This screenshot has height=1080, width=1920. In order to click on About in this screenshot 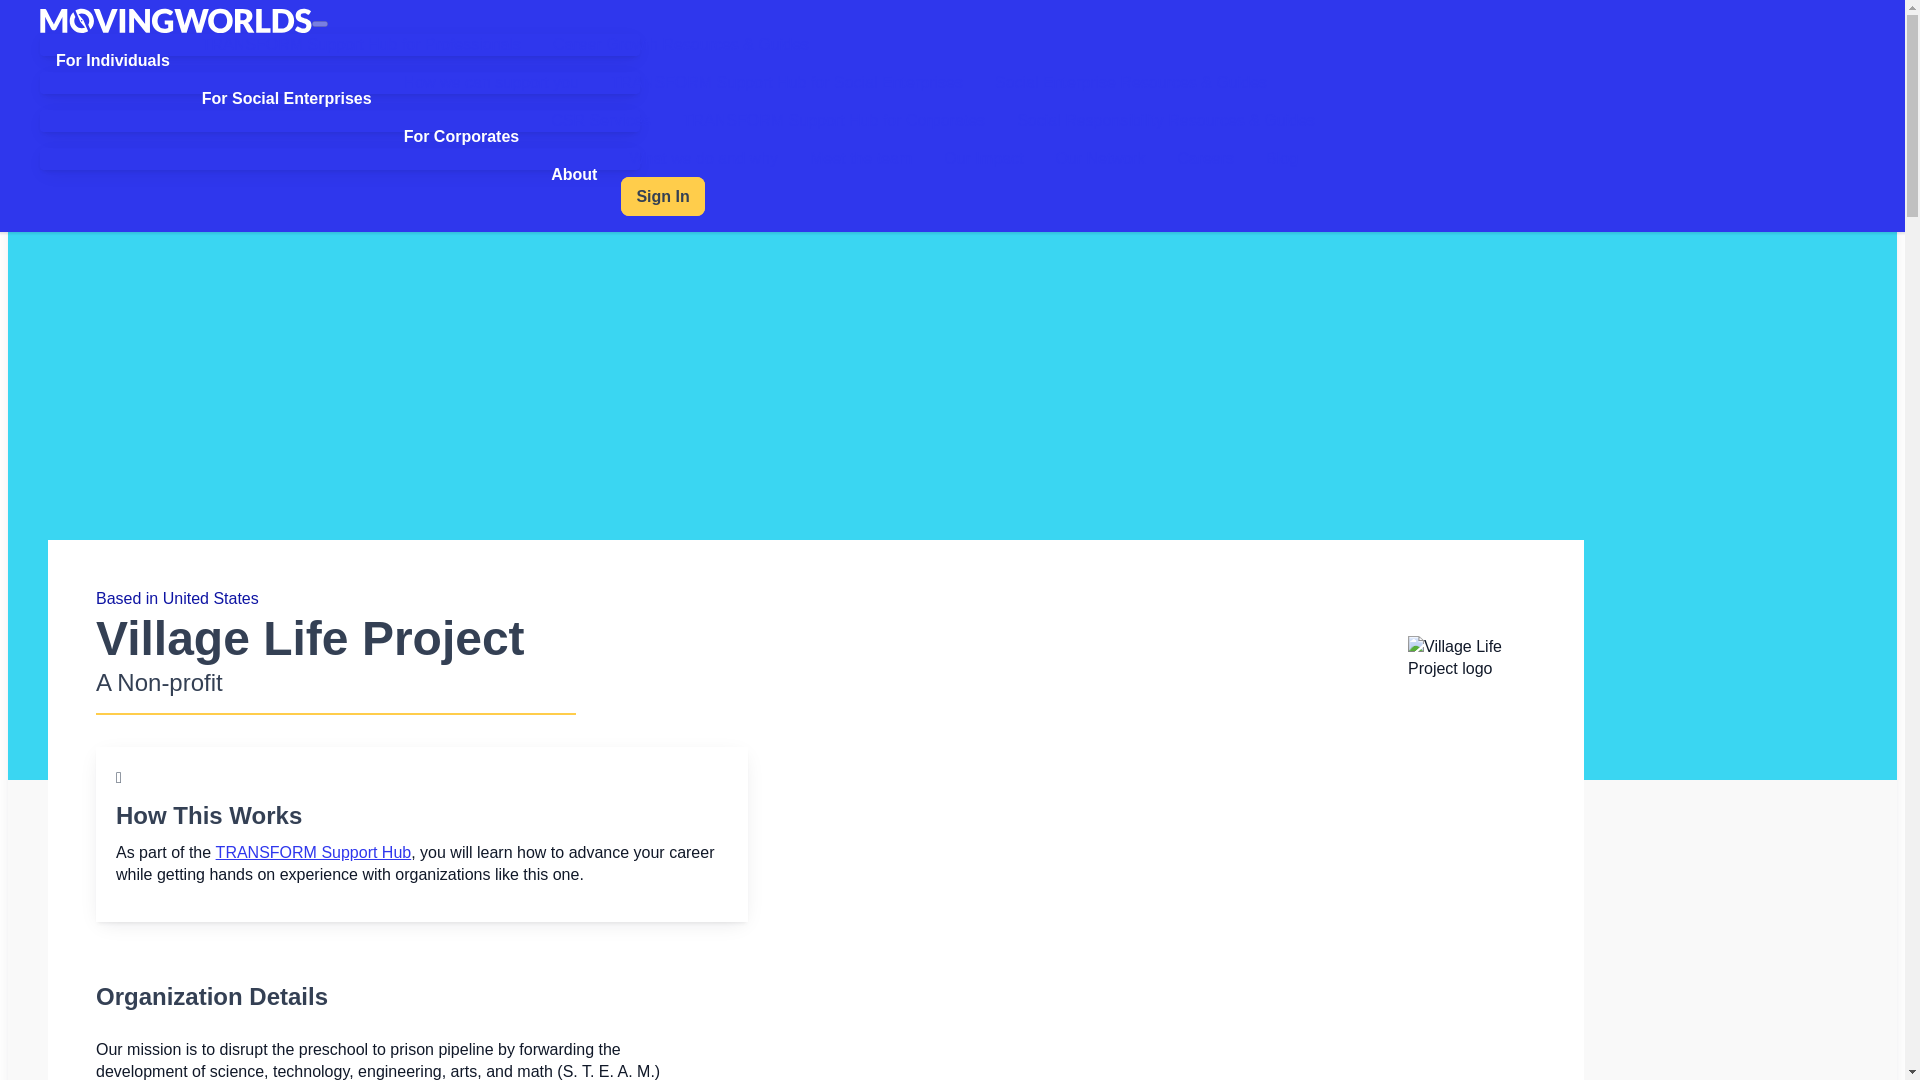, I will do `click(574, 174)`.